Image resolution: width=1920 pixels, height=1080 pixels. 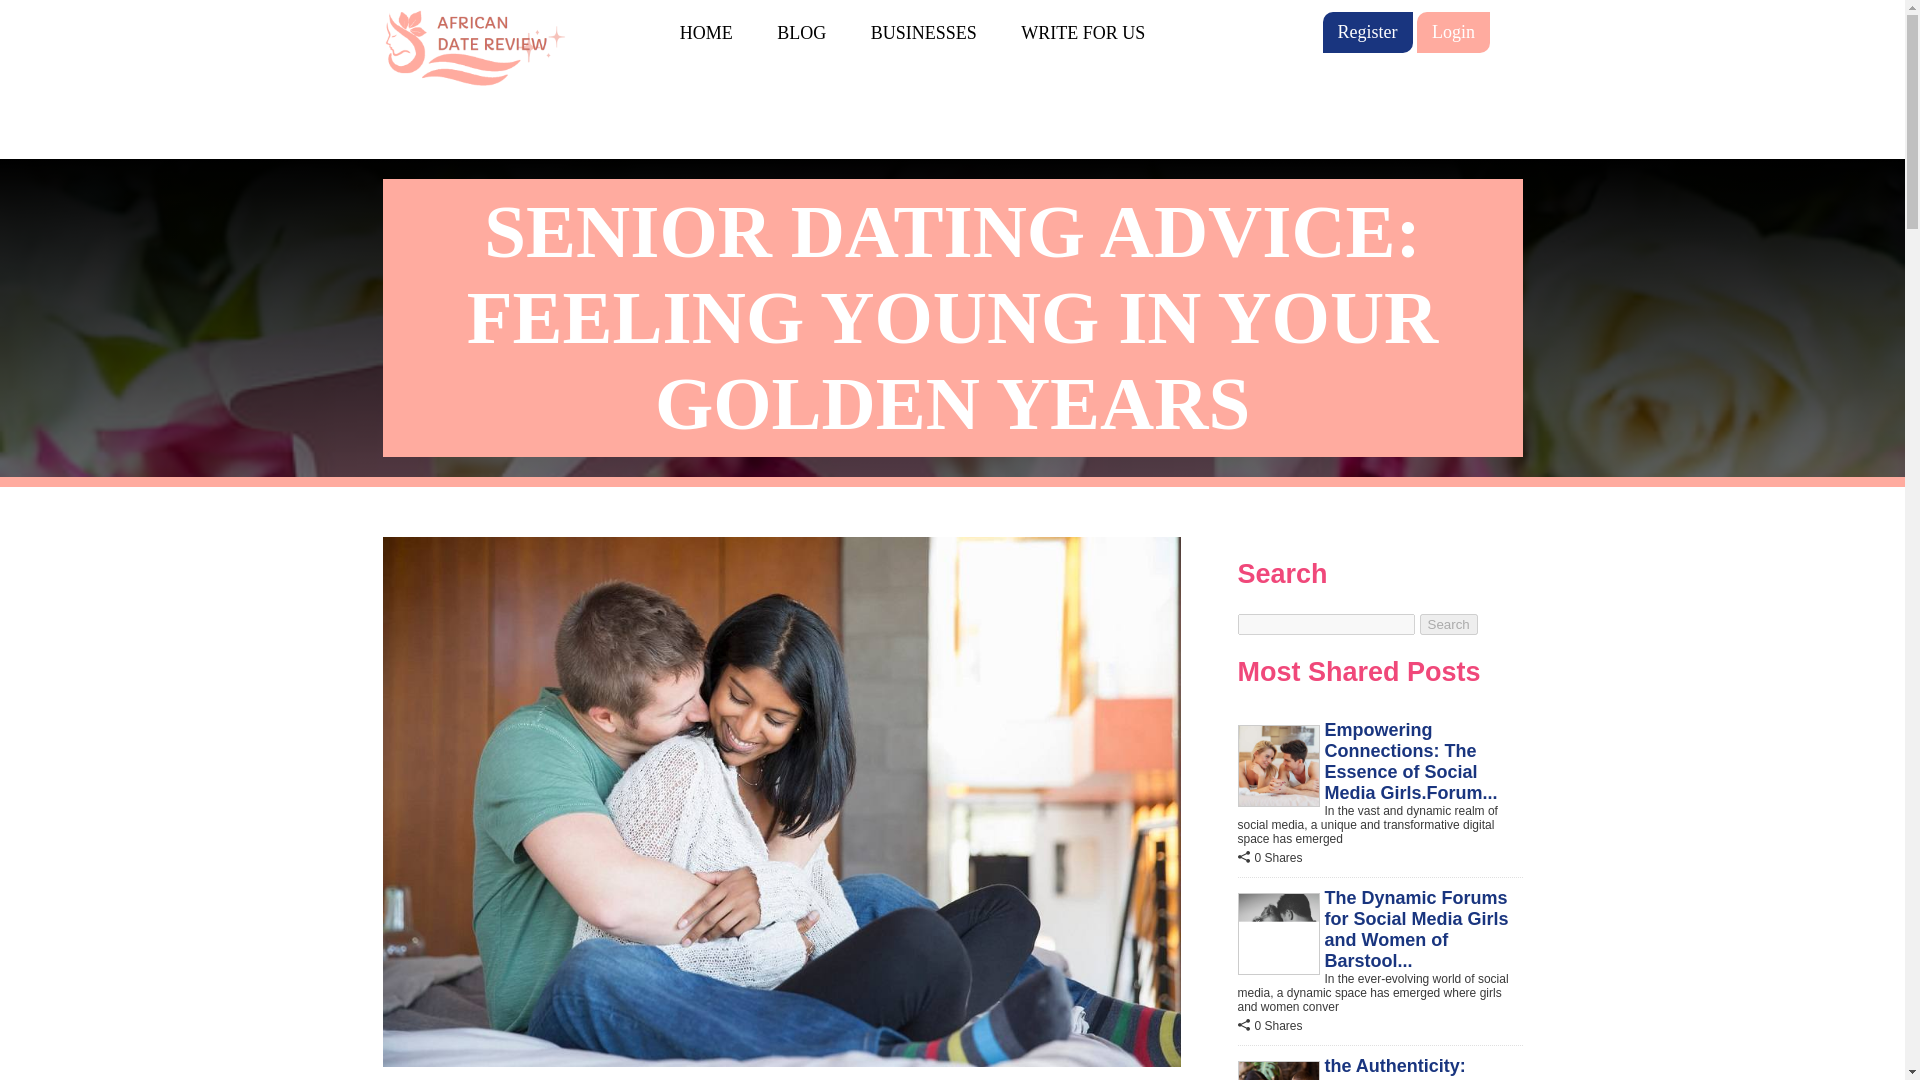 I want to click on HOME, so click(x=706, y=32).